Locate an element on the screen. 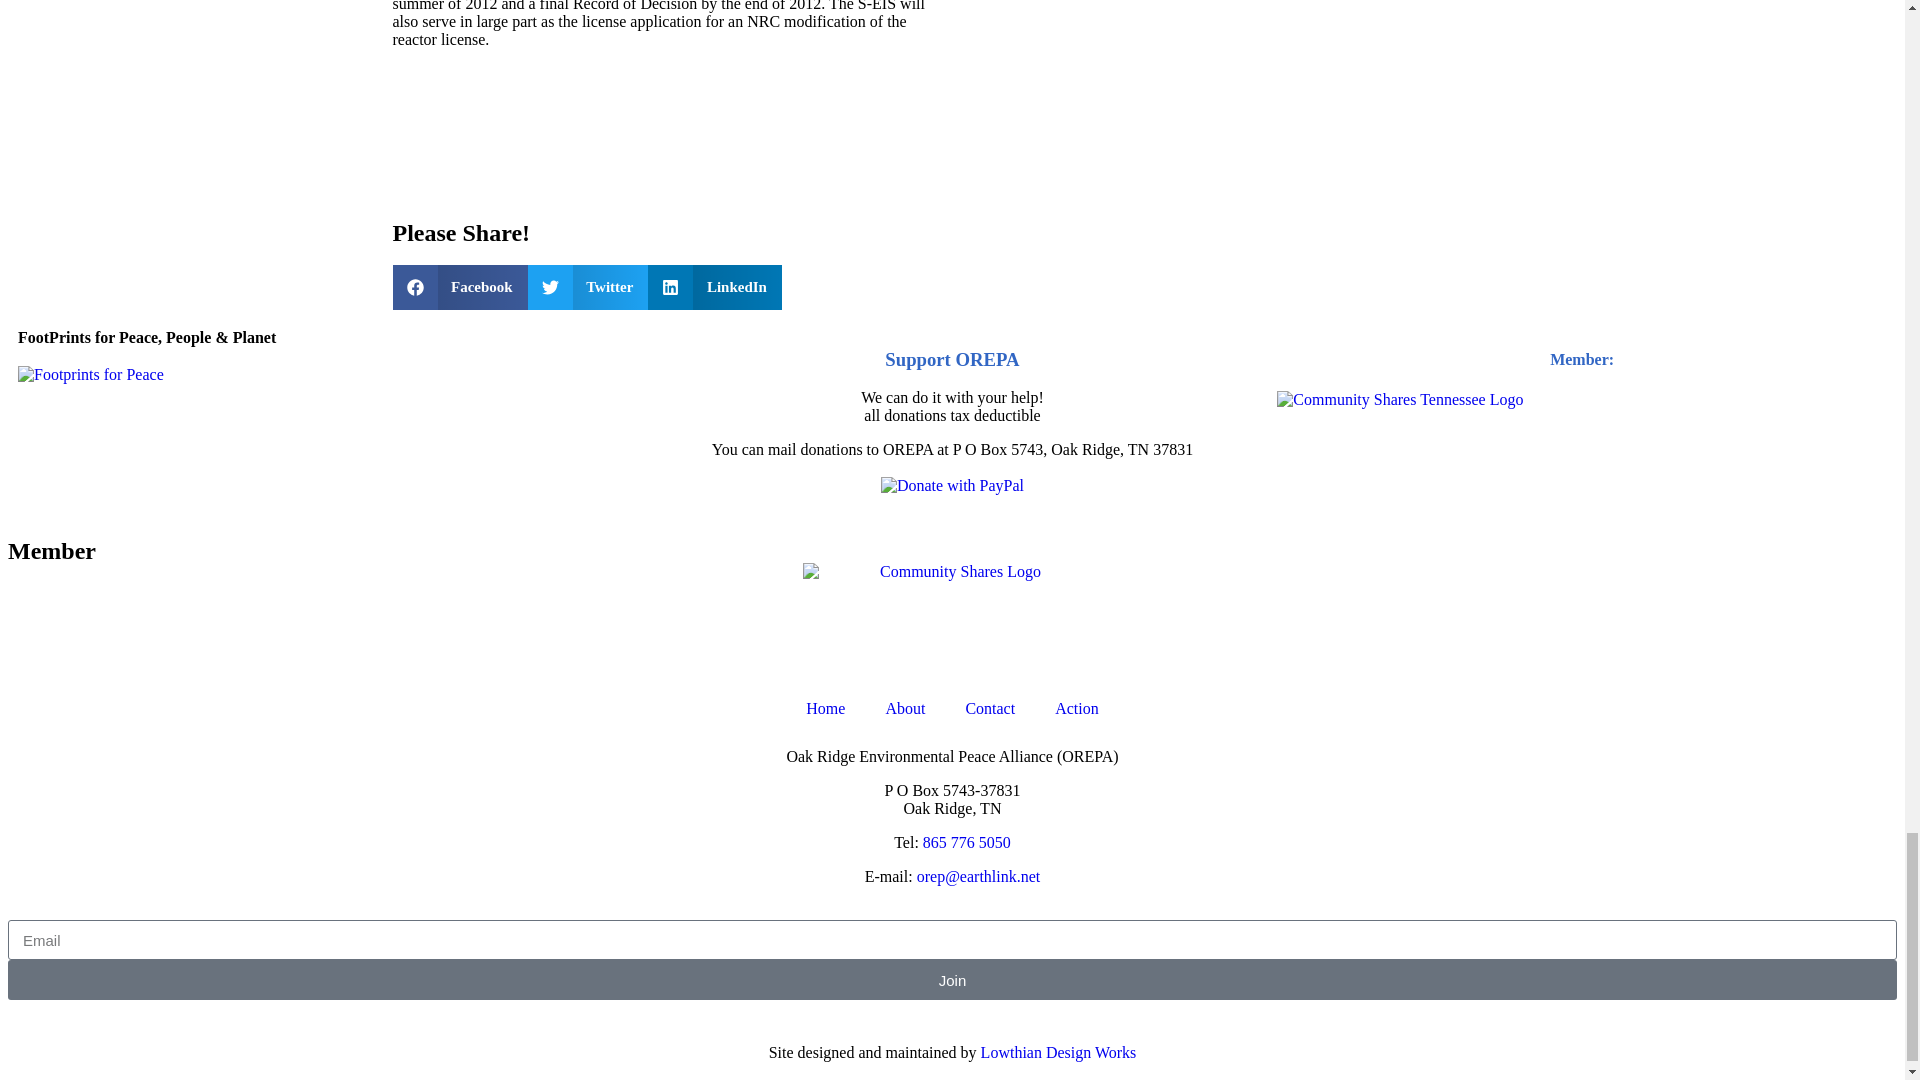 Image resolution: width=1920 pixels, height=1080 pixels. Home is located at coordinates (825, 708).